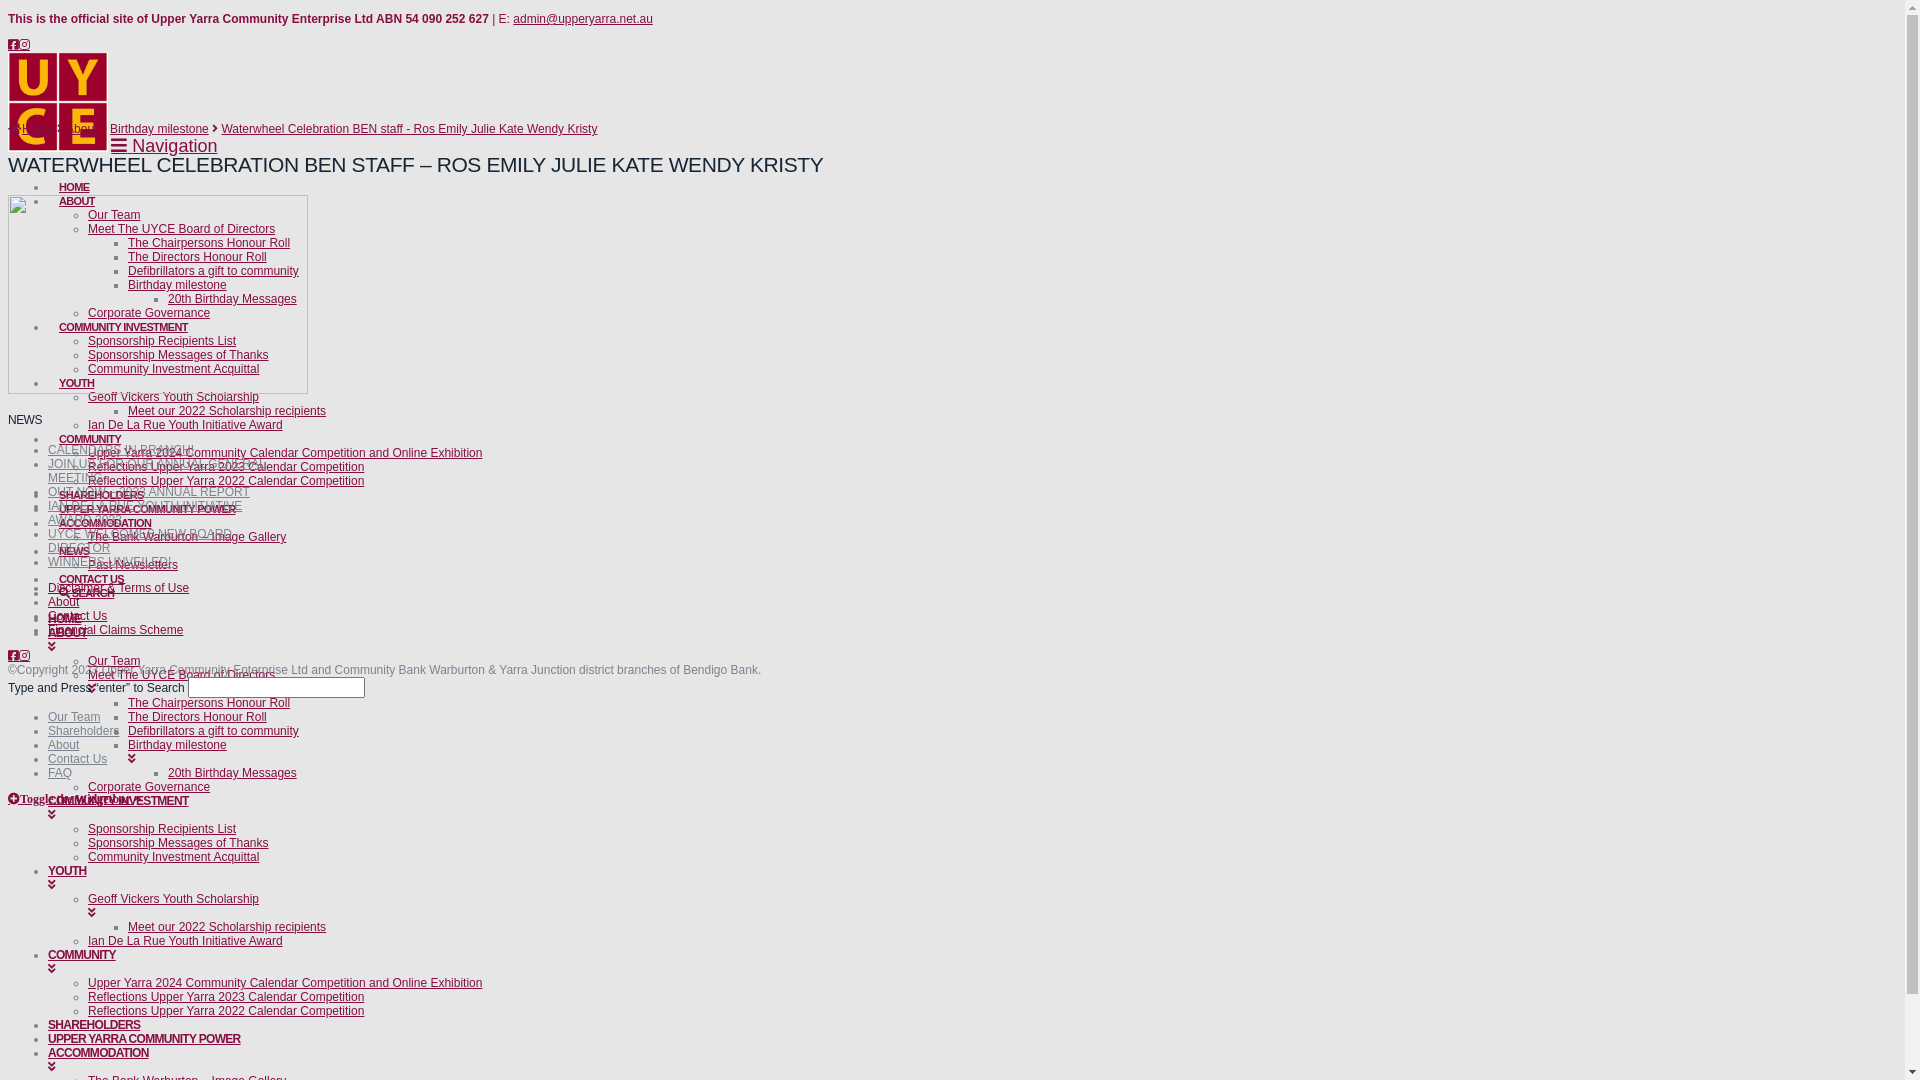  Describe the element at coordinates (164, 146) in the screenshot. I see `Navigation` at that location.